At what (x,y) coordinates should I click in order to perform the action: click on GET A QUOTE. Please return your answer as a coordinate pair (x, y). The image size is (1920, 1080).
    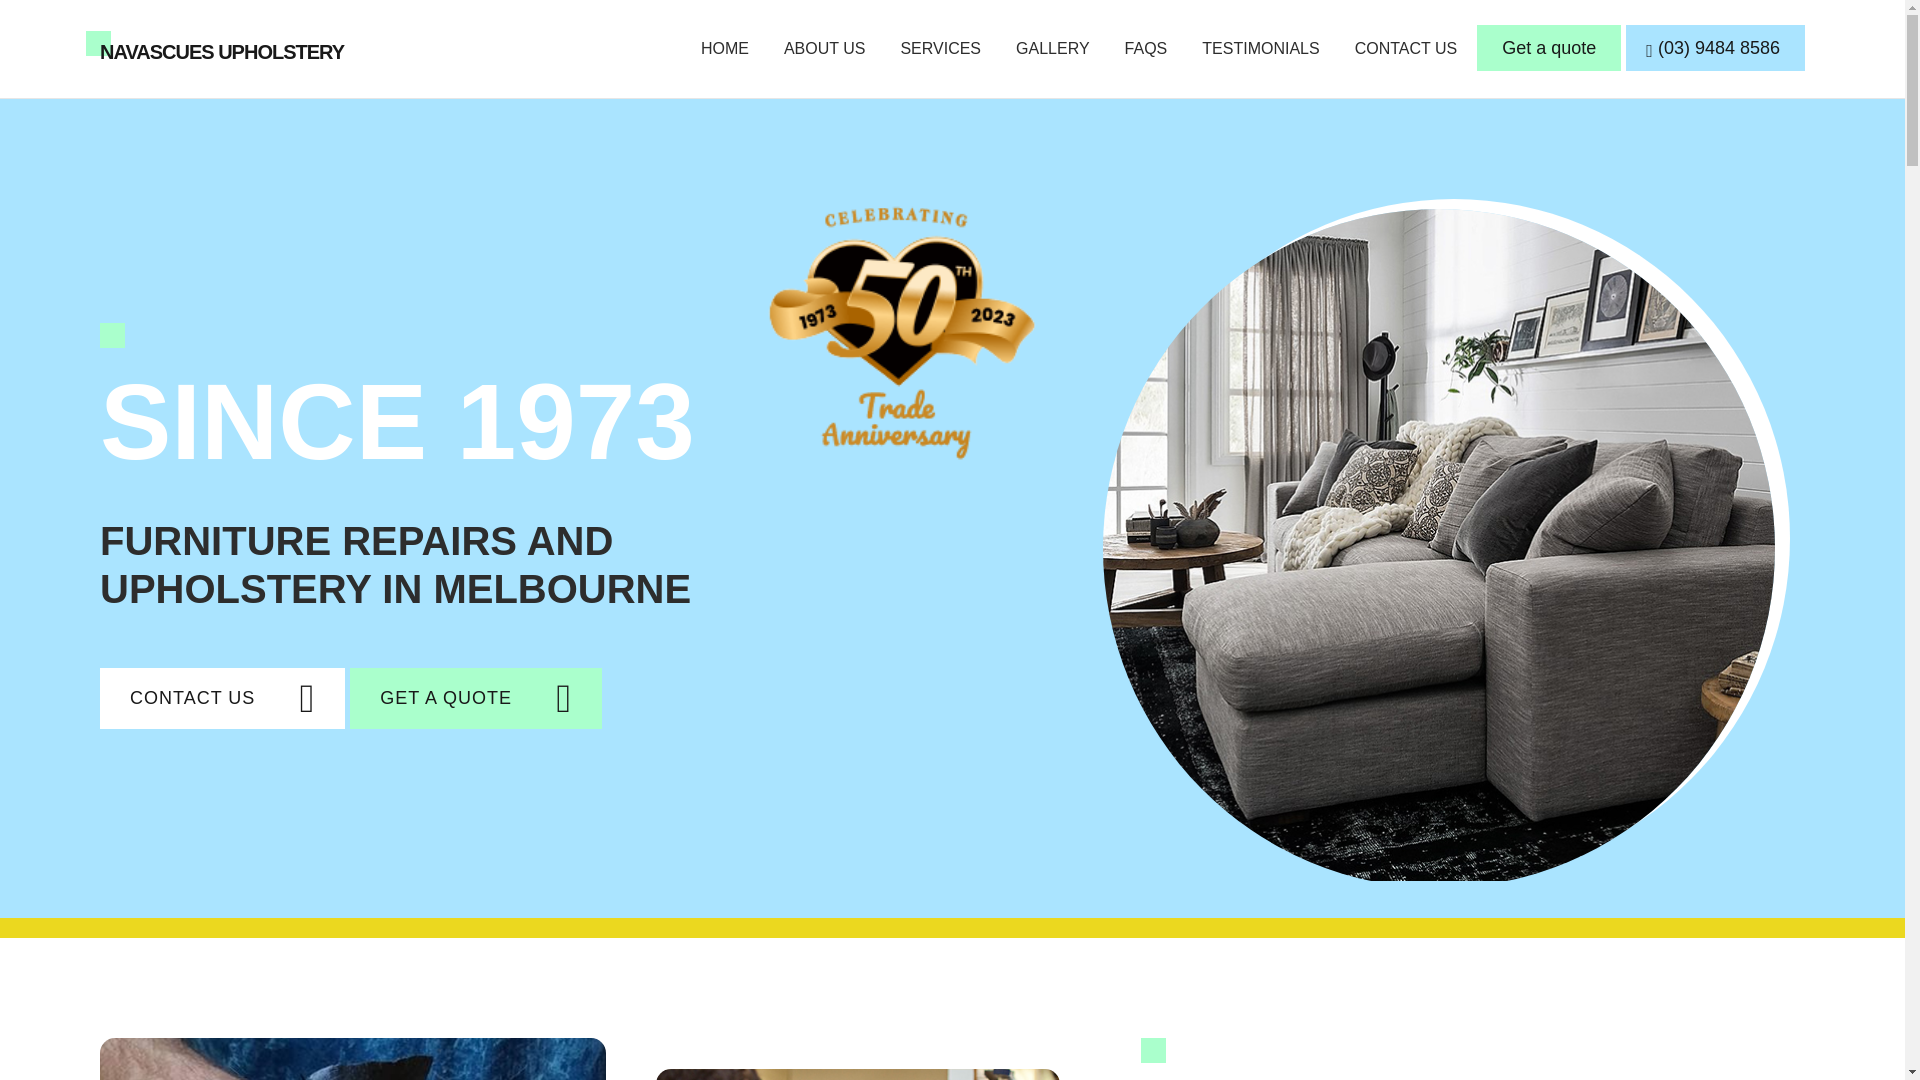
    Looking at the image, I should click on (476, 698).